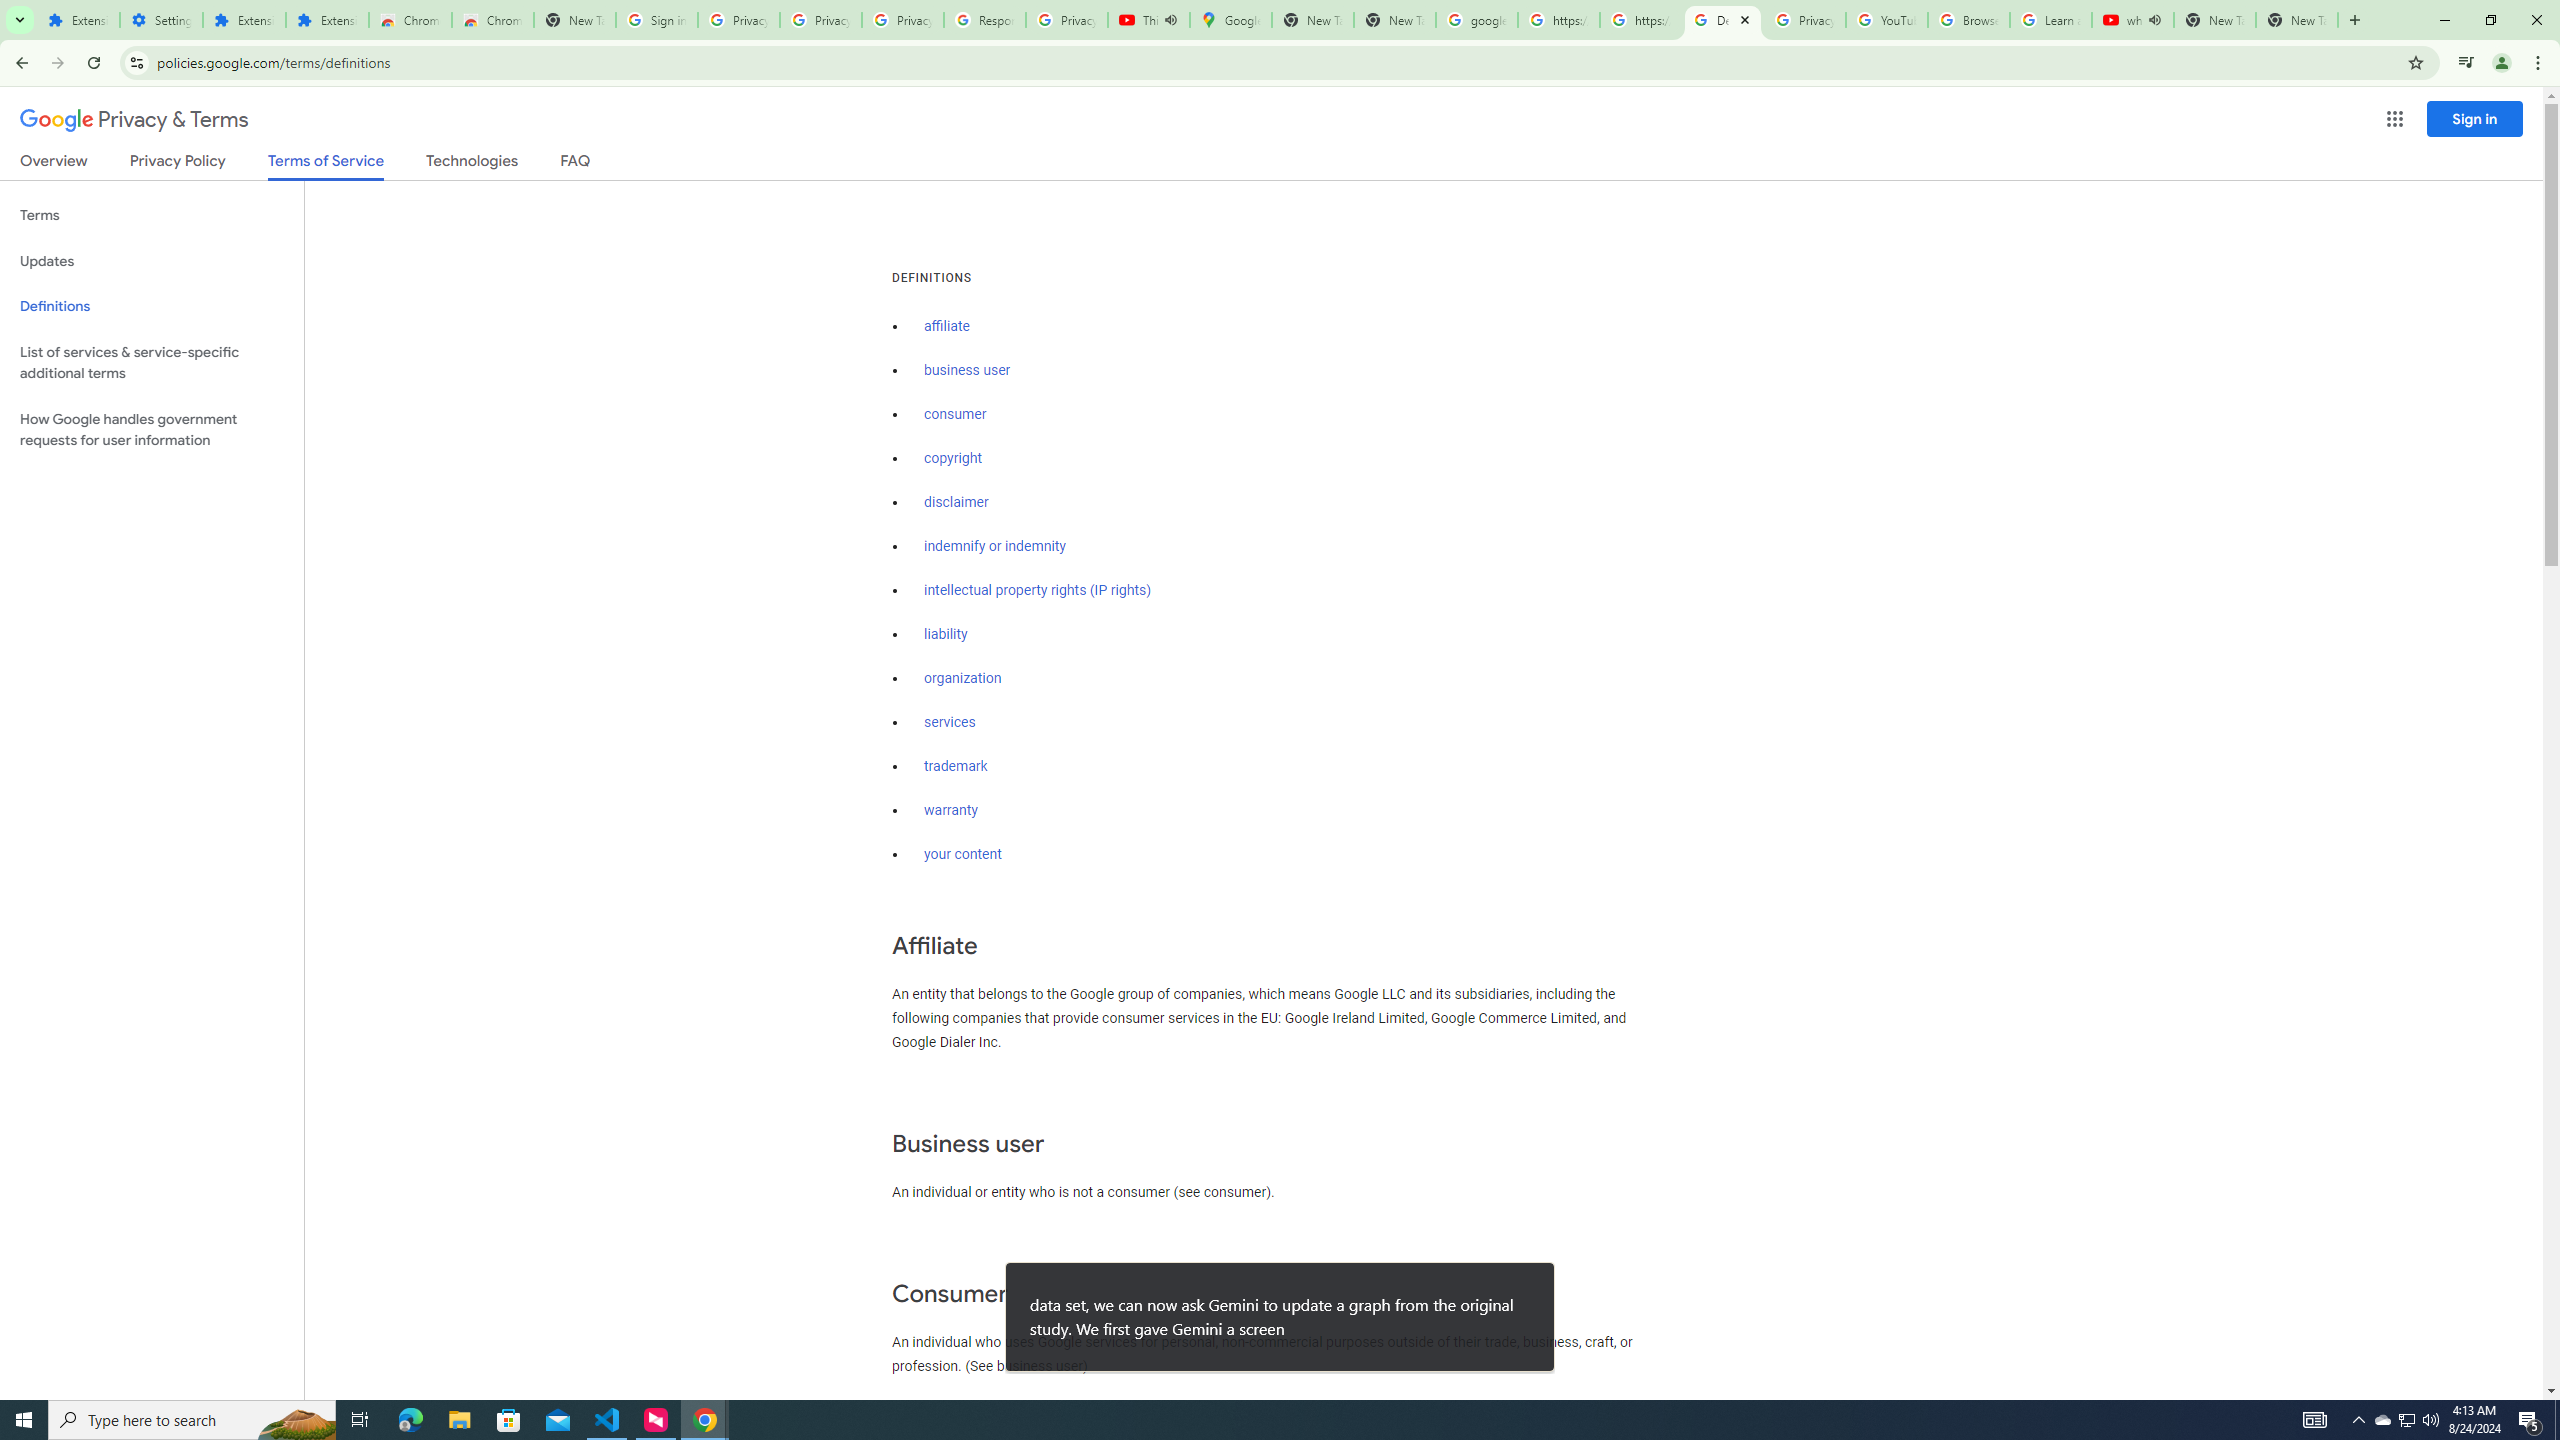 The height and width of the screenshot is (1440, 2560). Describe the element at coordinates (1038, 590) in the screenshot. I see `intellectual property rights (IP rights)` at that location.